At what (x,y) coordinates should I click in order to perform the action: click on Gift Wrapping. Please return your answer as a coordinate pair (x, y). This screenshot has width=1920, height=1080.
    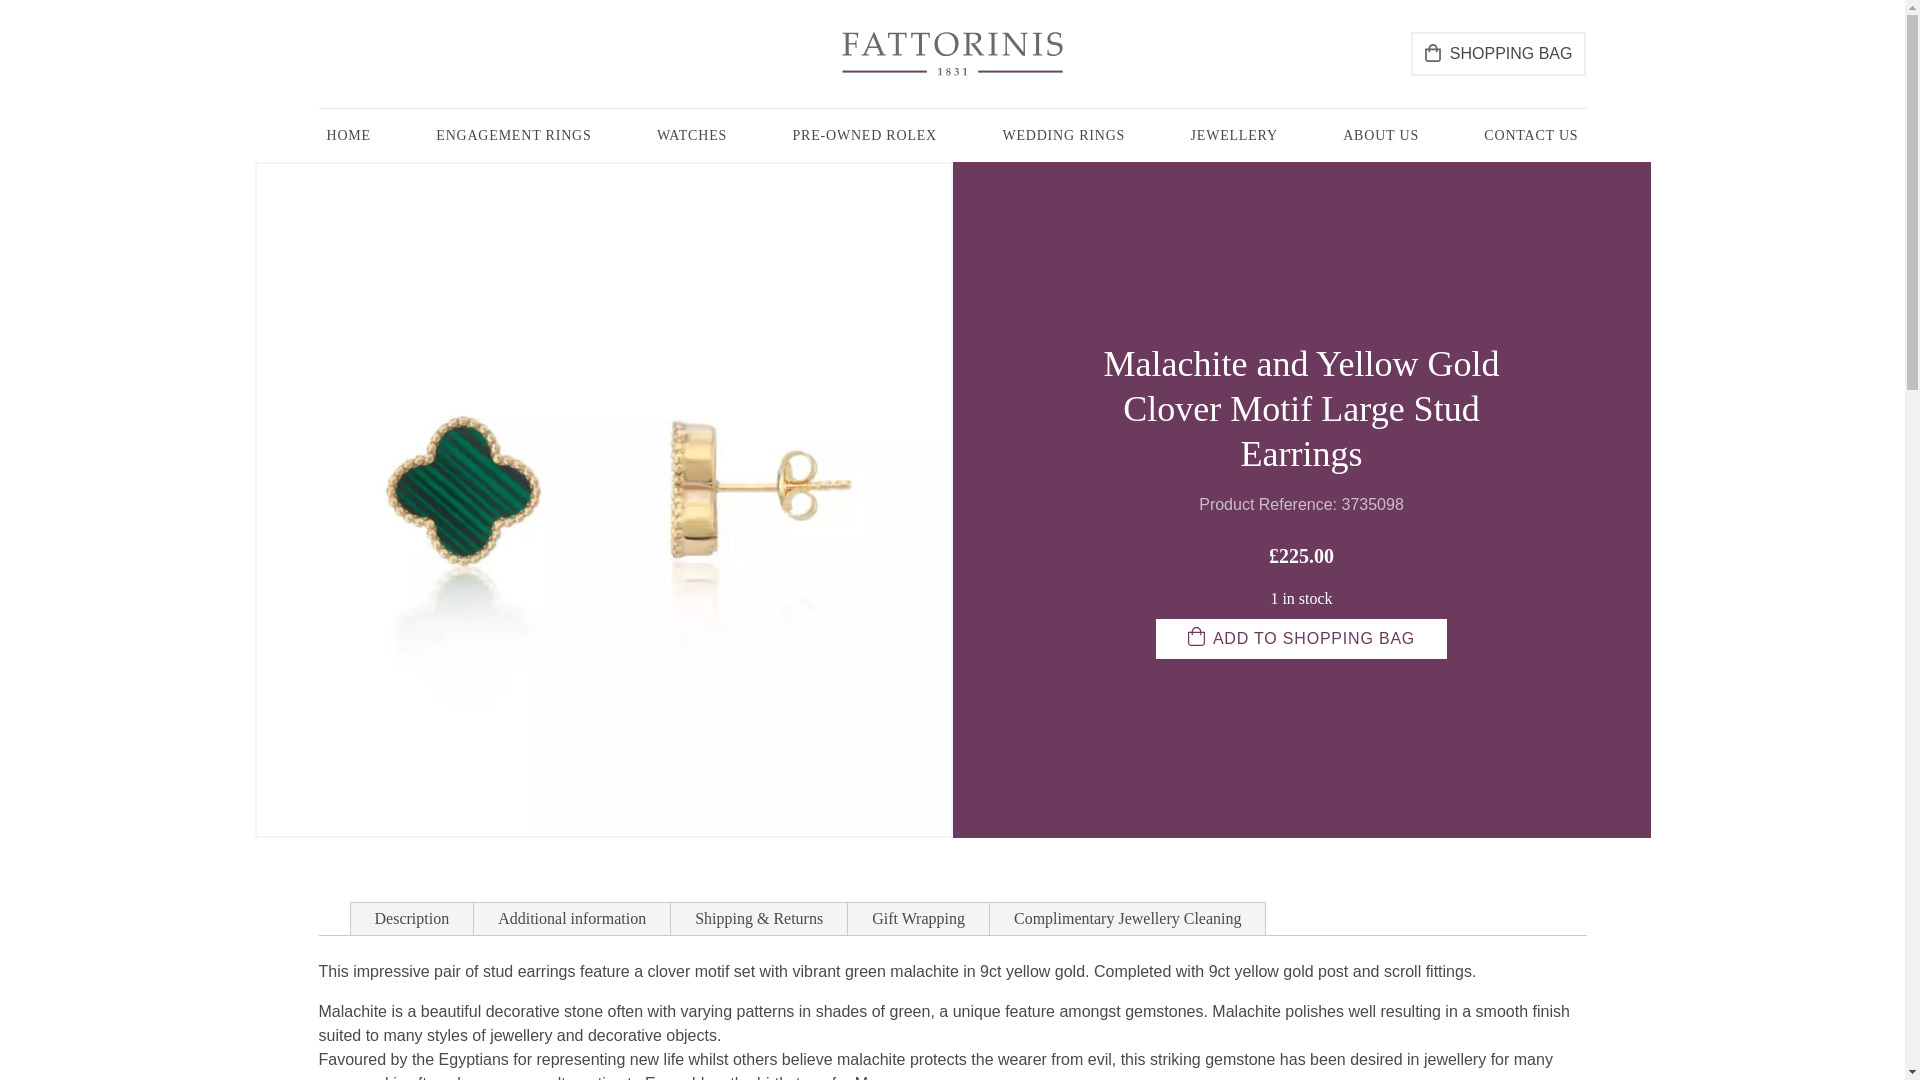
    Looking at the image, I should click on (918, 918).